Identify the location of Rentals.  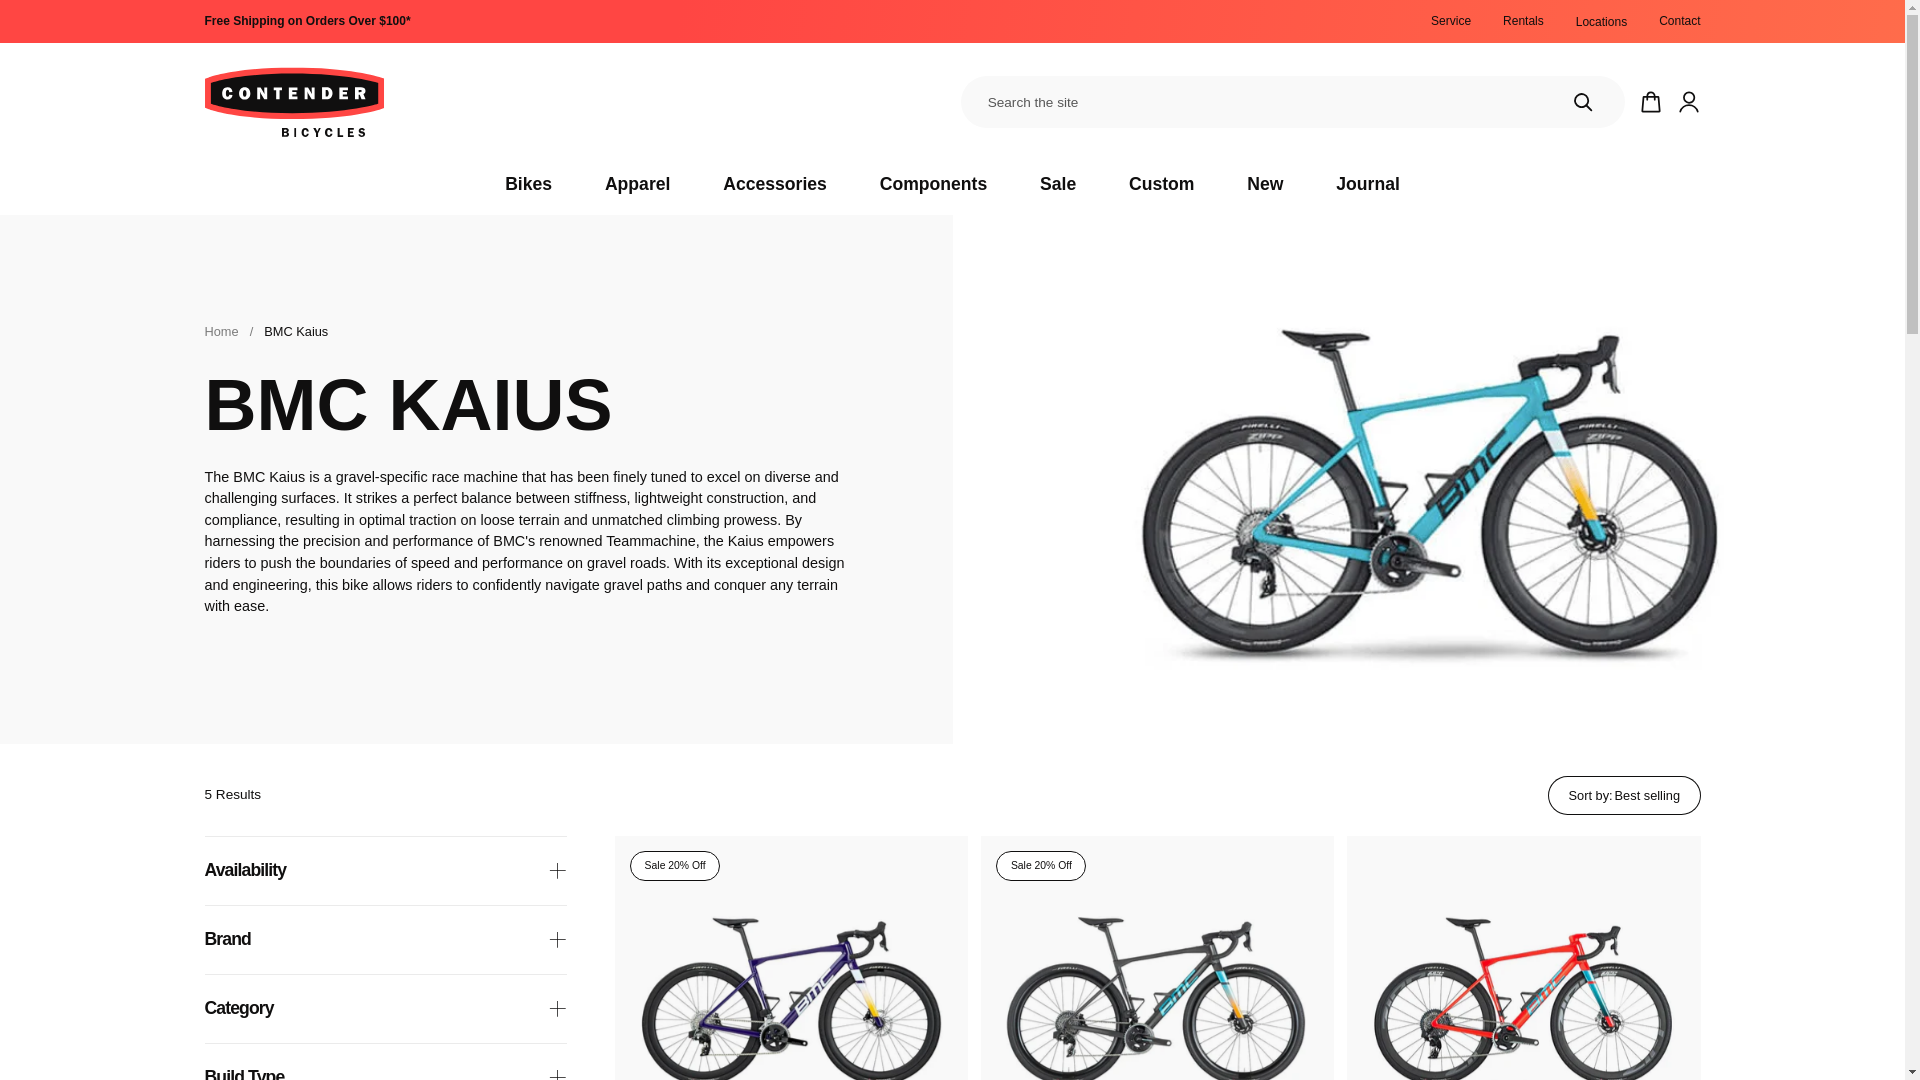
(1523, 21).